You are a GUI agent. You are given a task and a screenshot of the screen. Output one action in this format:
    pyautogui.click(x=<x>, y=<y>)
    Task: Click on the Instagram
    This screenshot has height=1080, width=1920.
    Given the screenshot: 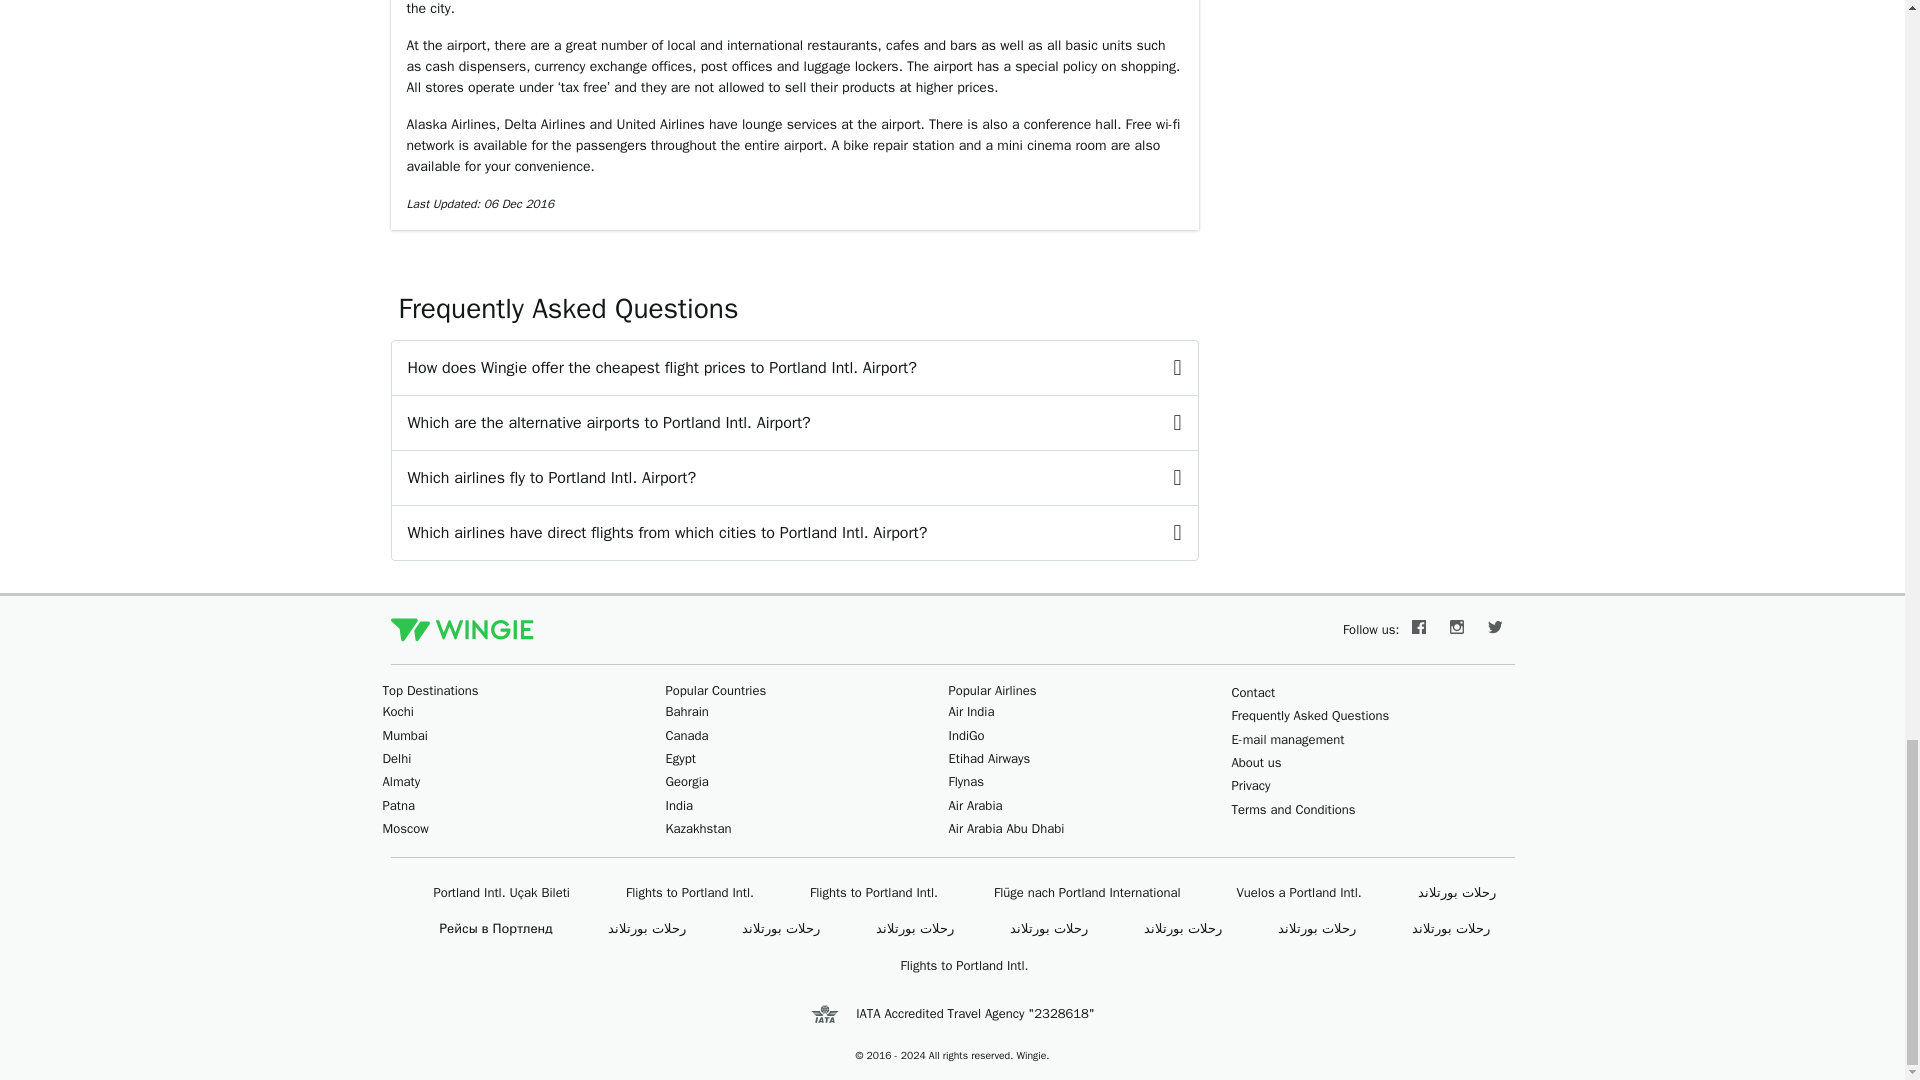 What is the action you would take?
    pyautogui.click(x=1457, y=630)
    